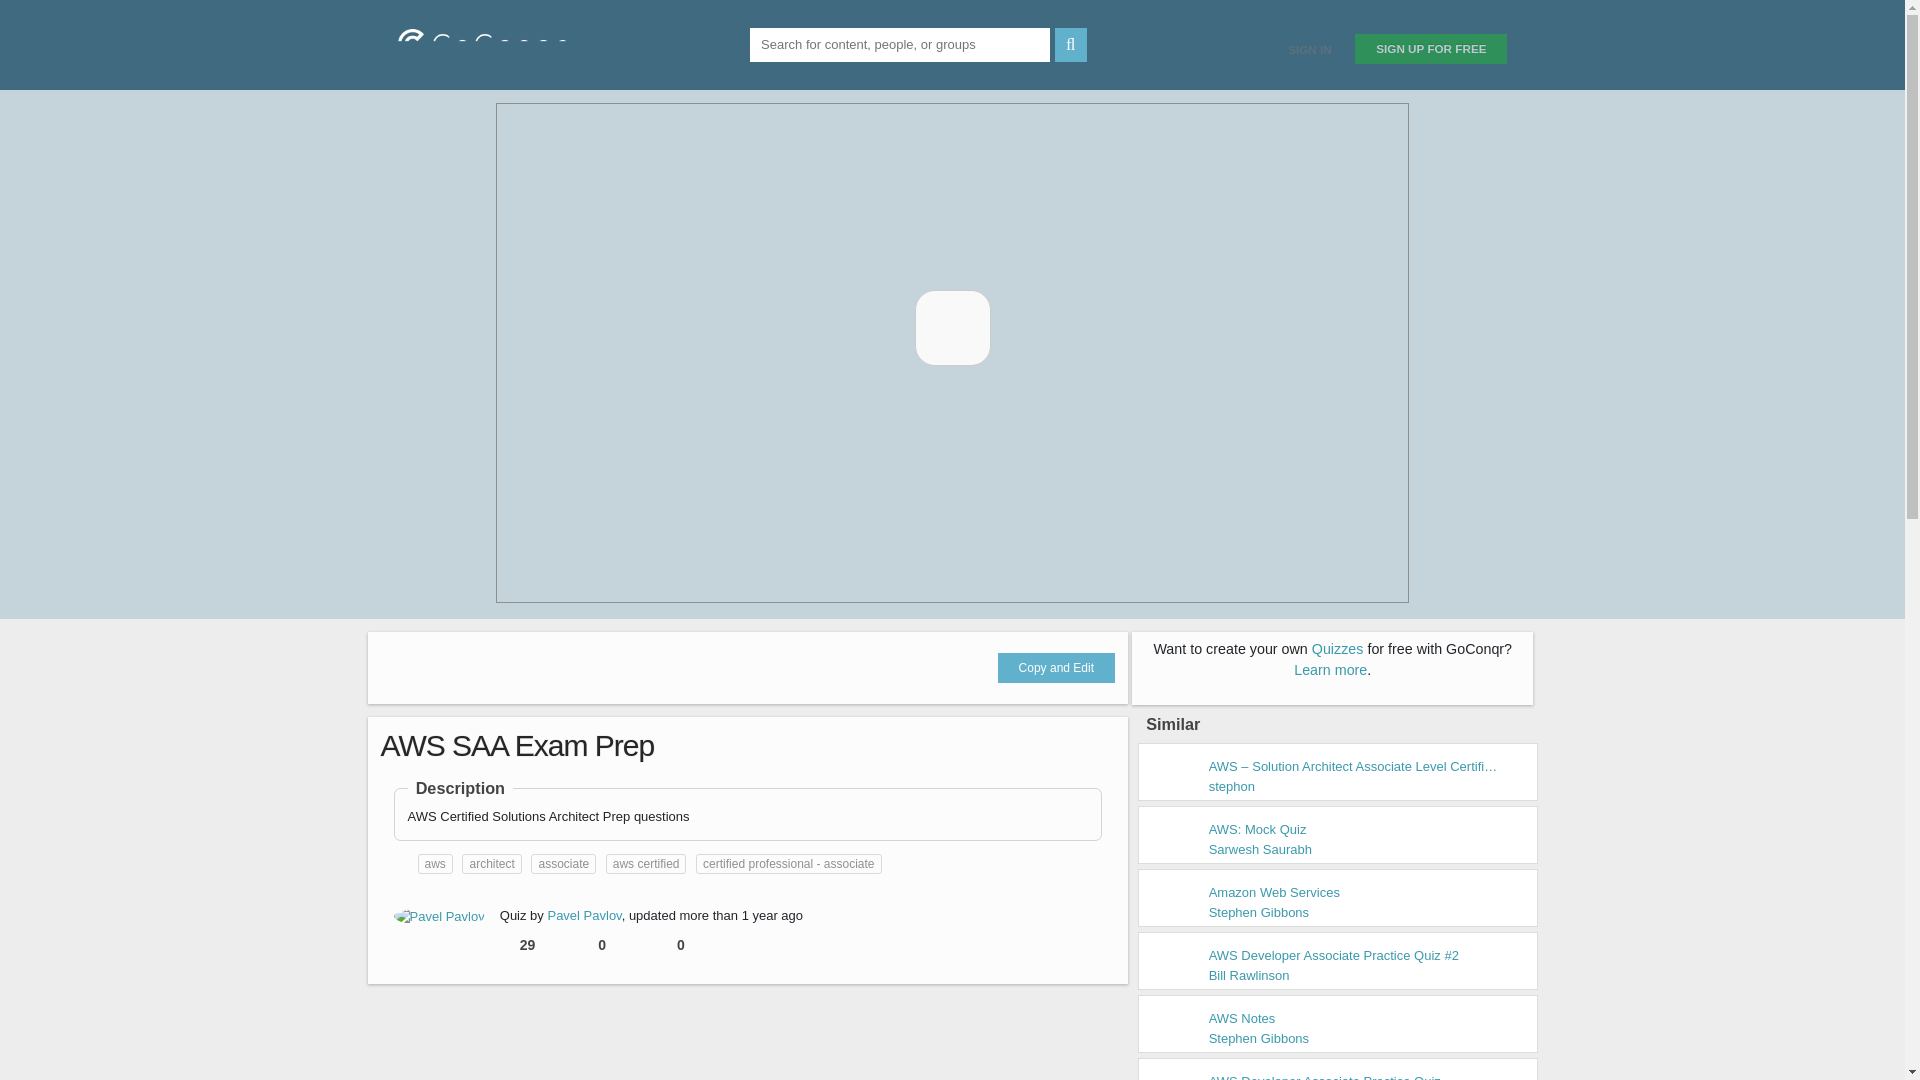 The image size is (1920, 1080). What do you see at coordinates (402, 864) in the screenshot?
I see `Tags` at bounding box center [402, 864].